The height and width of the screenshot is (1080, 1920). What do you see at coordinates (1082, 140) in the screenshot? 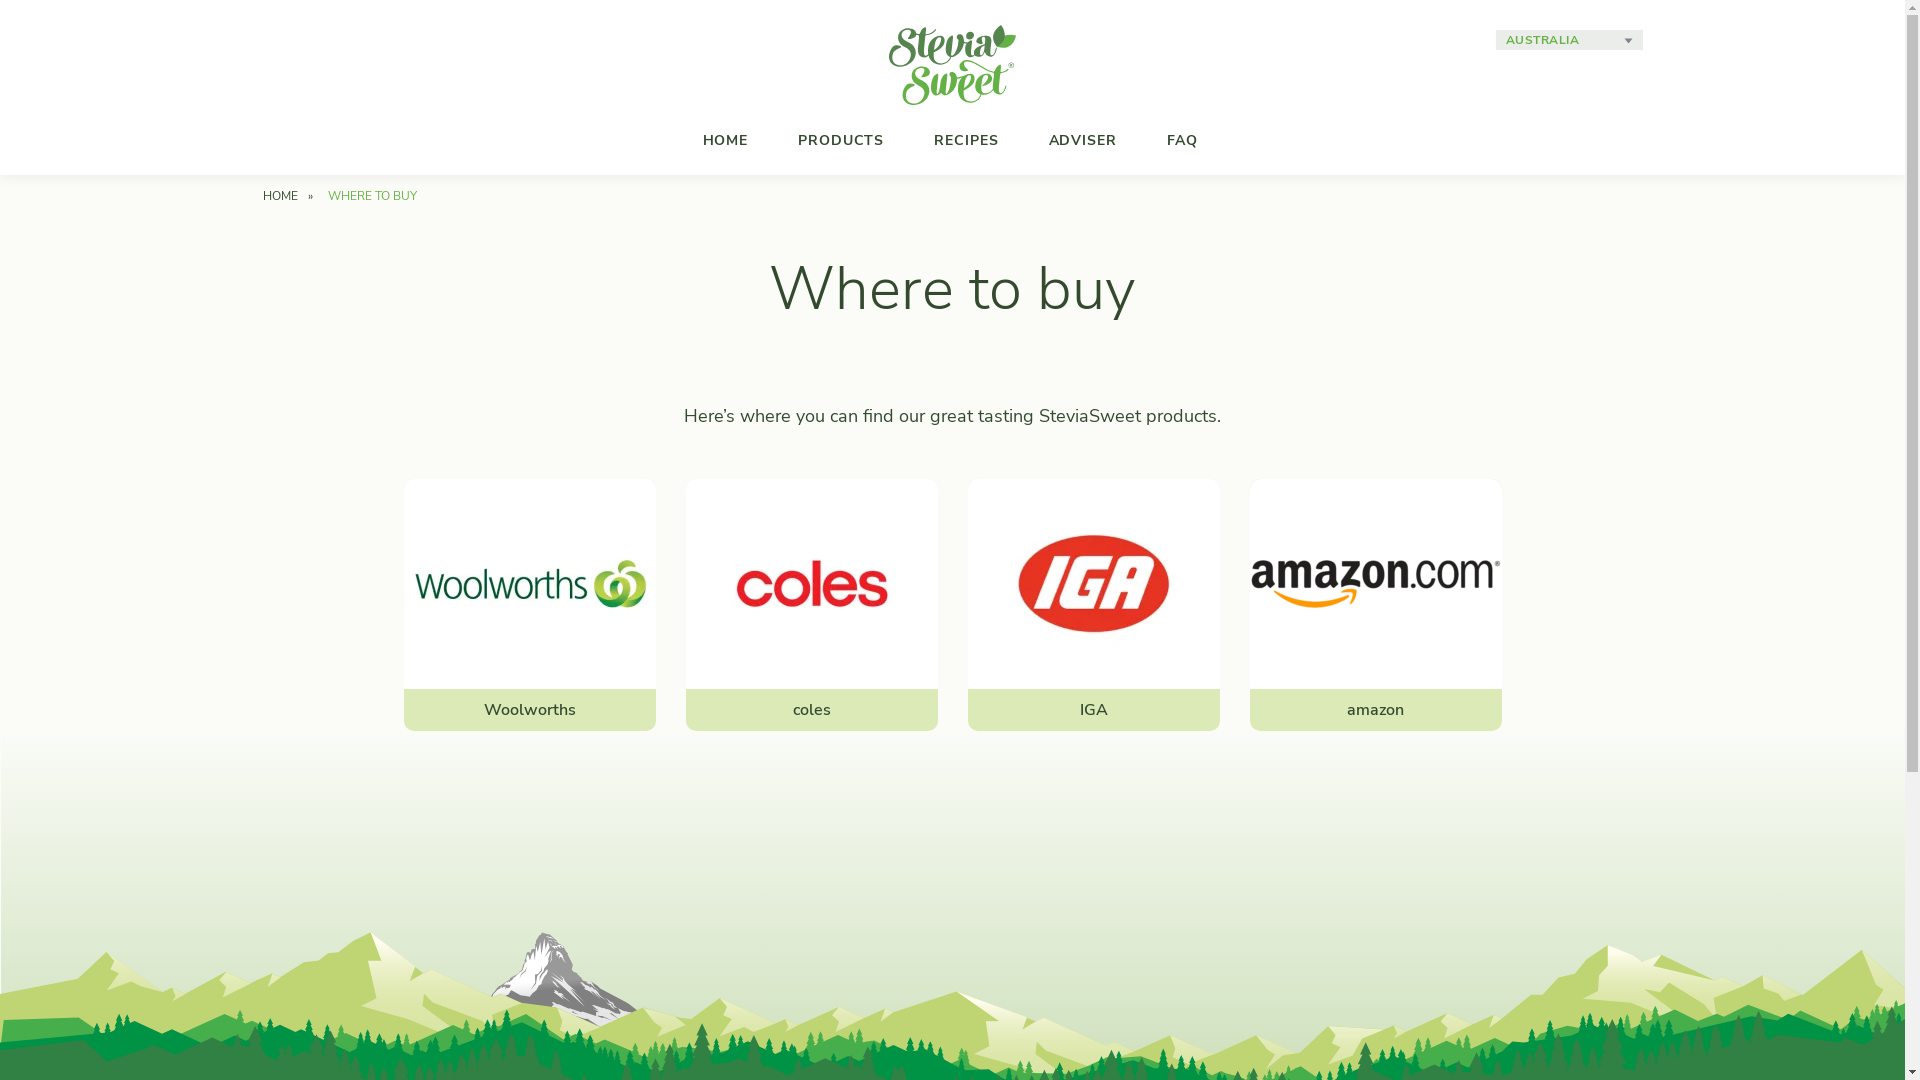
I see `ADVISER` at bounding box center [1082, 140].